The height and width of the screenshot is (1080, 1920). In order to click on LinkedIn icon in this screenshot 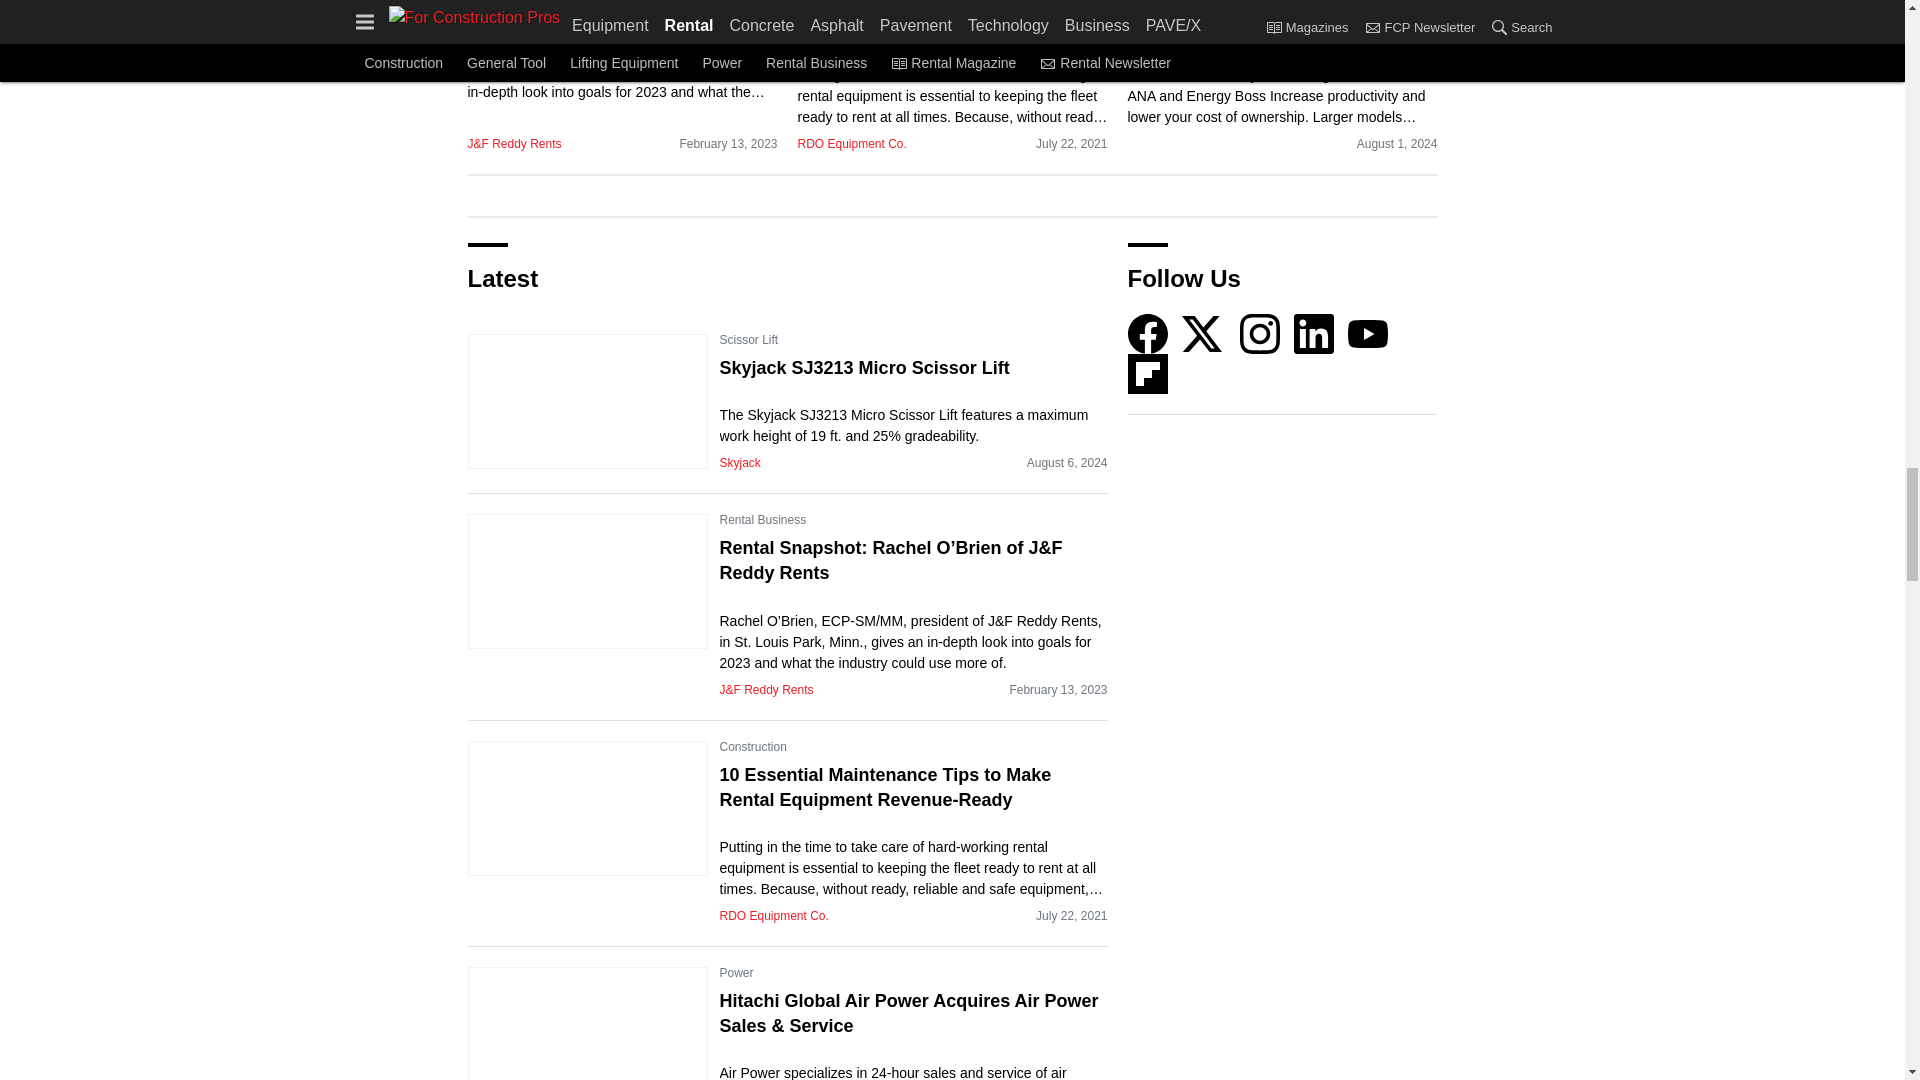, I will do `click(1314, 334)`.